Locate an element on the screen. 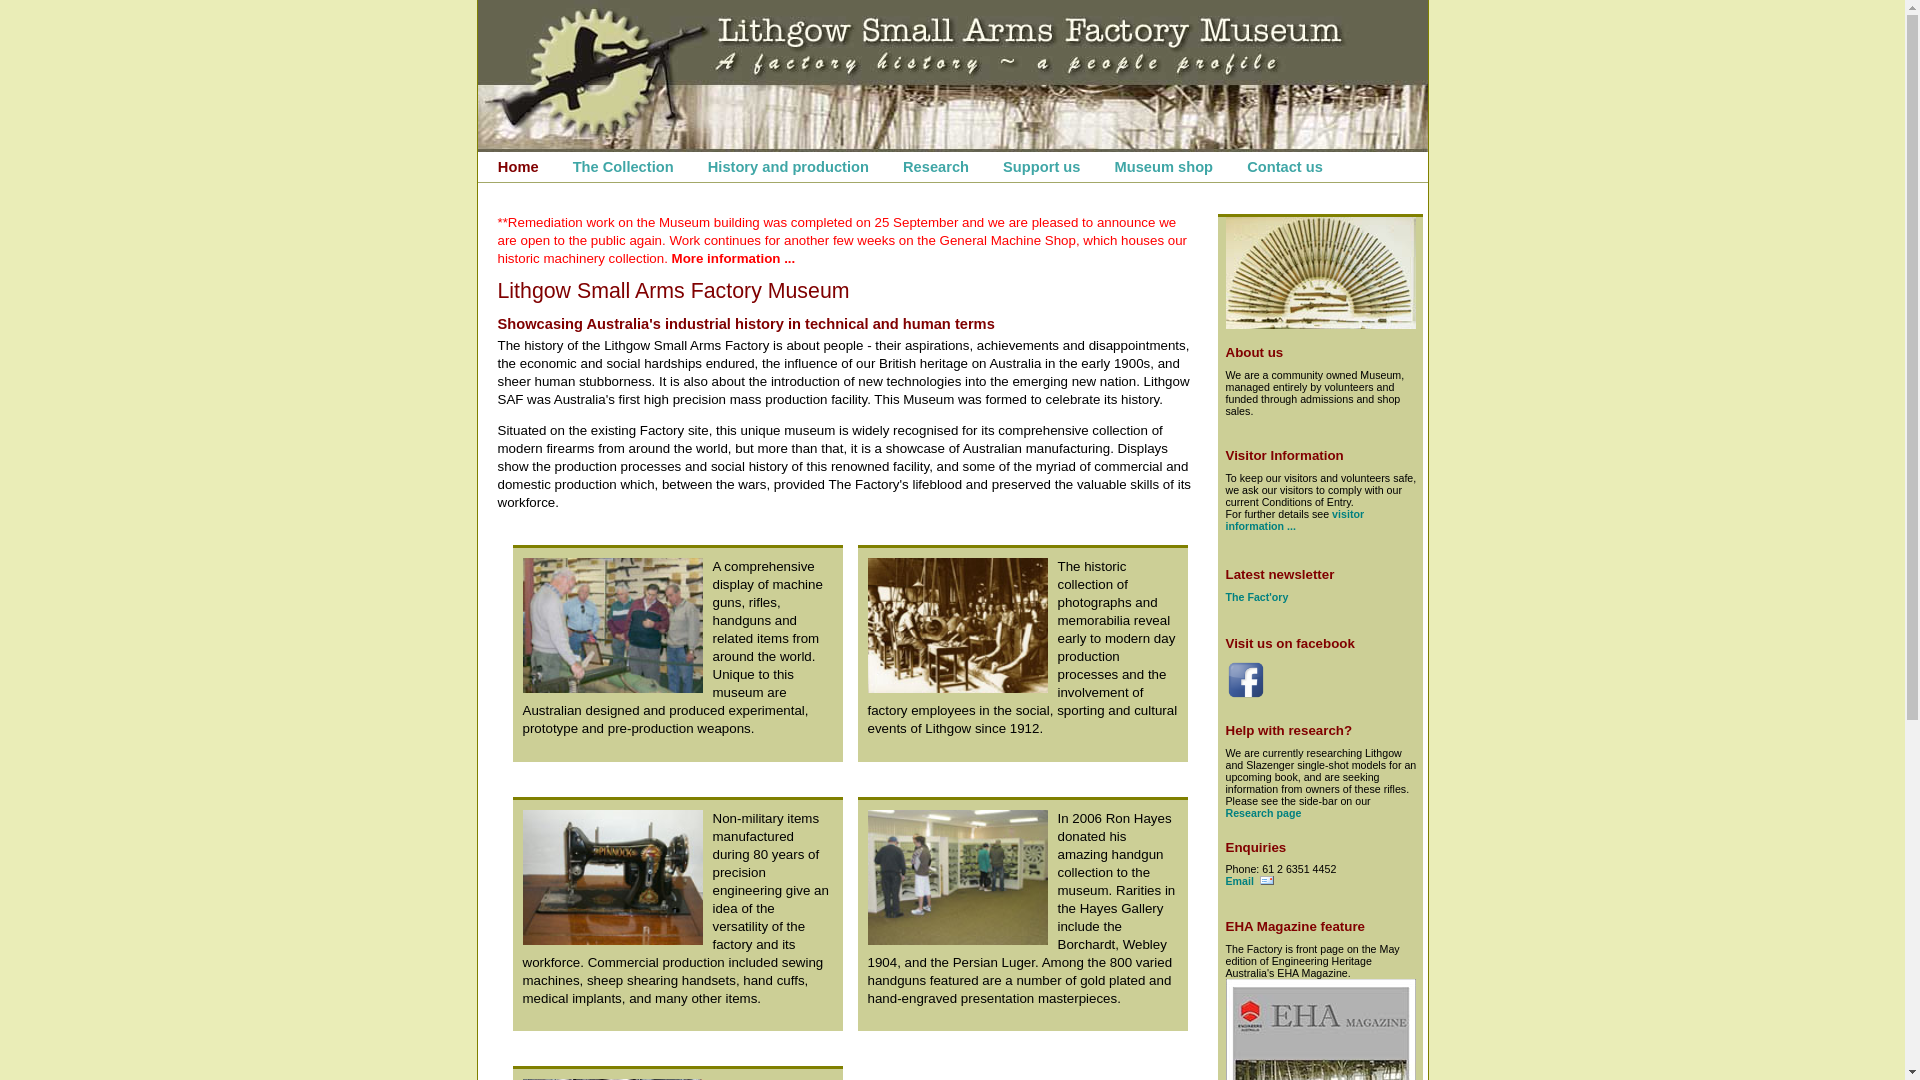  Email is located at coordinates (1250, 881).